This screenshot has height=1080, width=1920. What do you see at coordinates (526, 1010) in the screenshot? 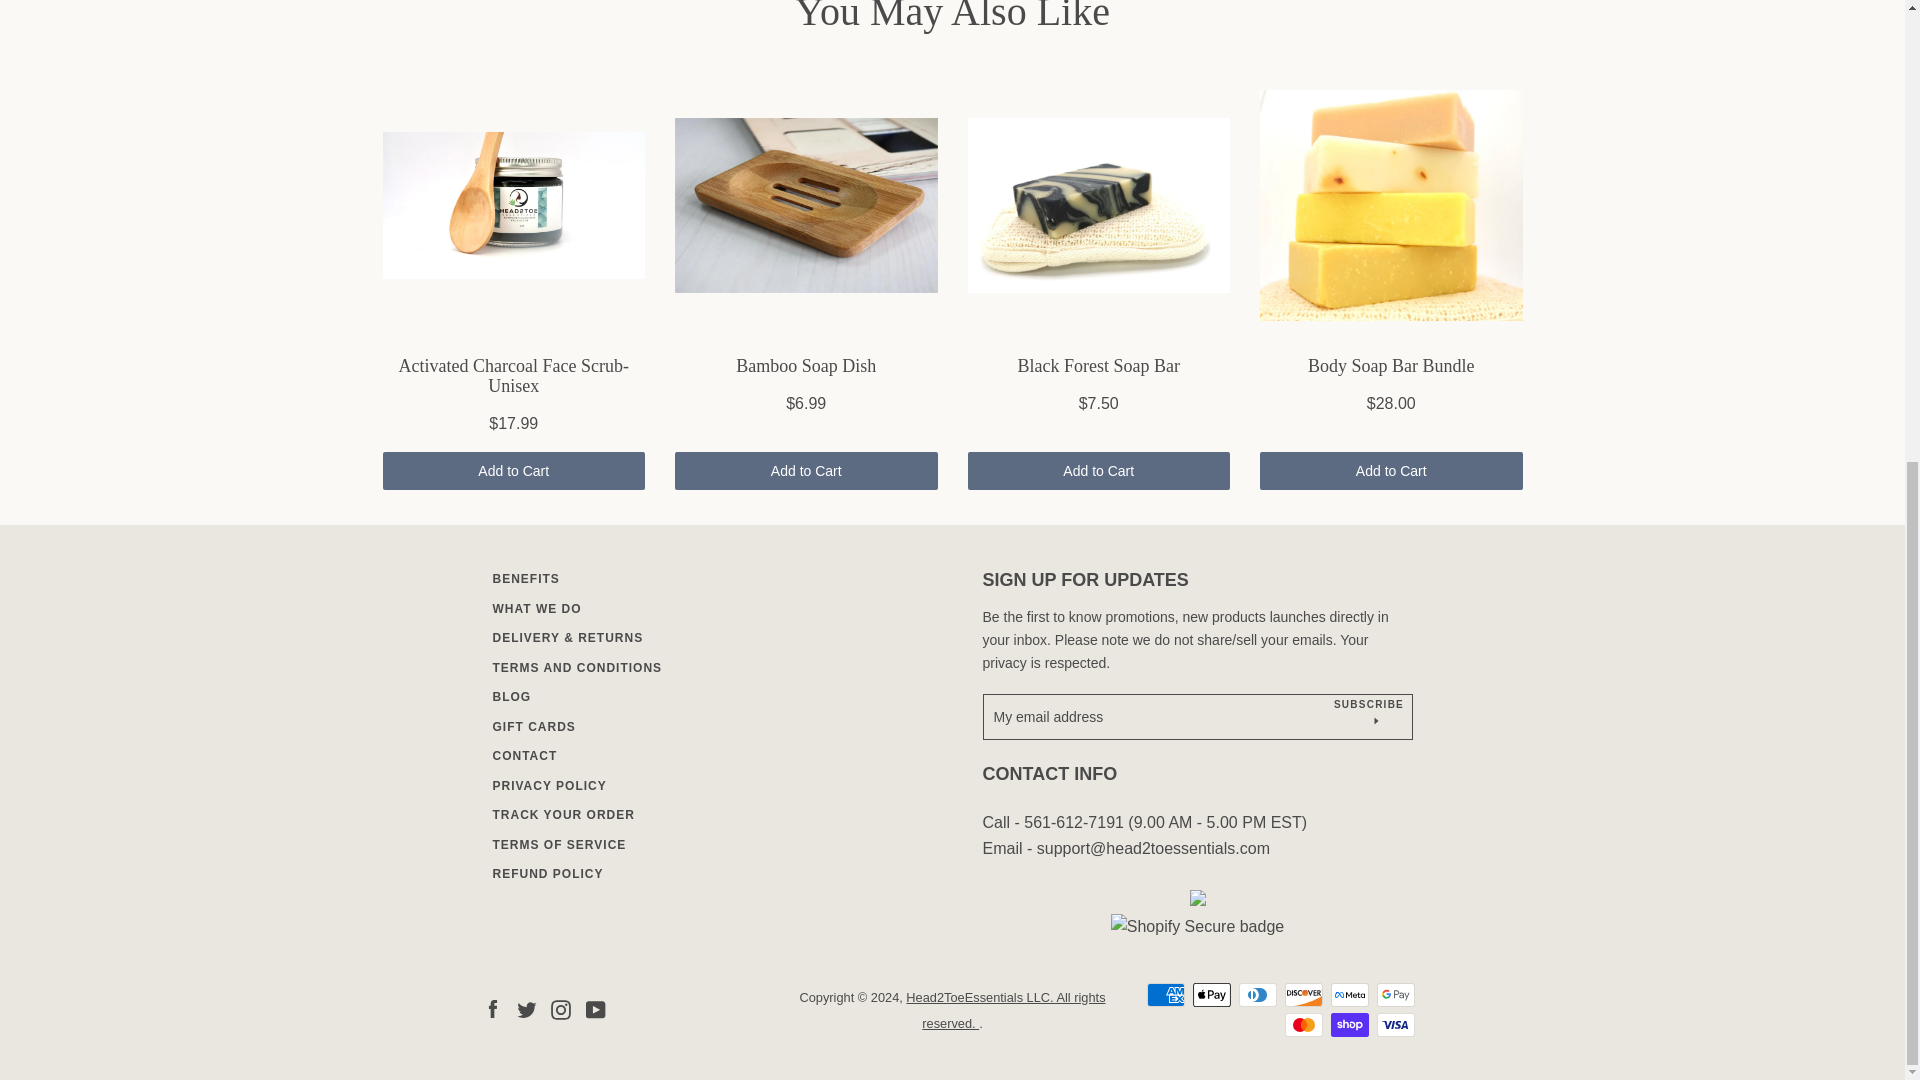
I see `Head2ToeEssentials  on Twitter` at bounding box center [526, 1010].